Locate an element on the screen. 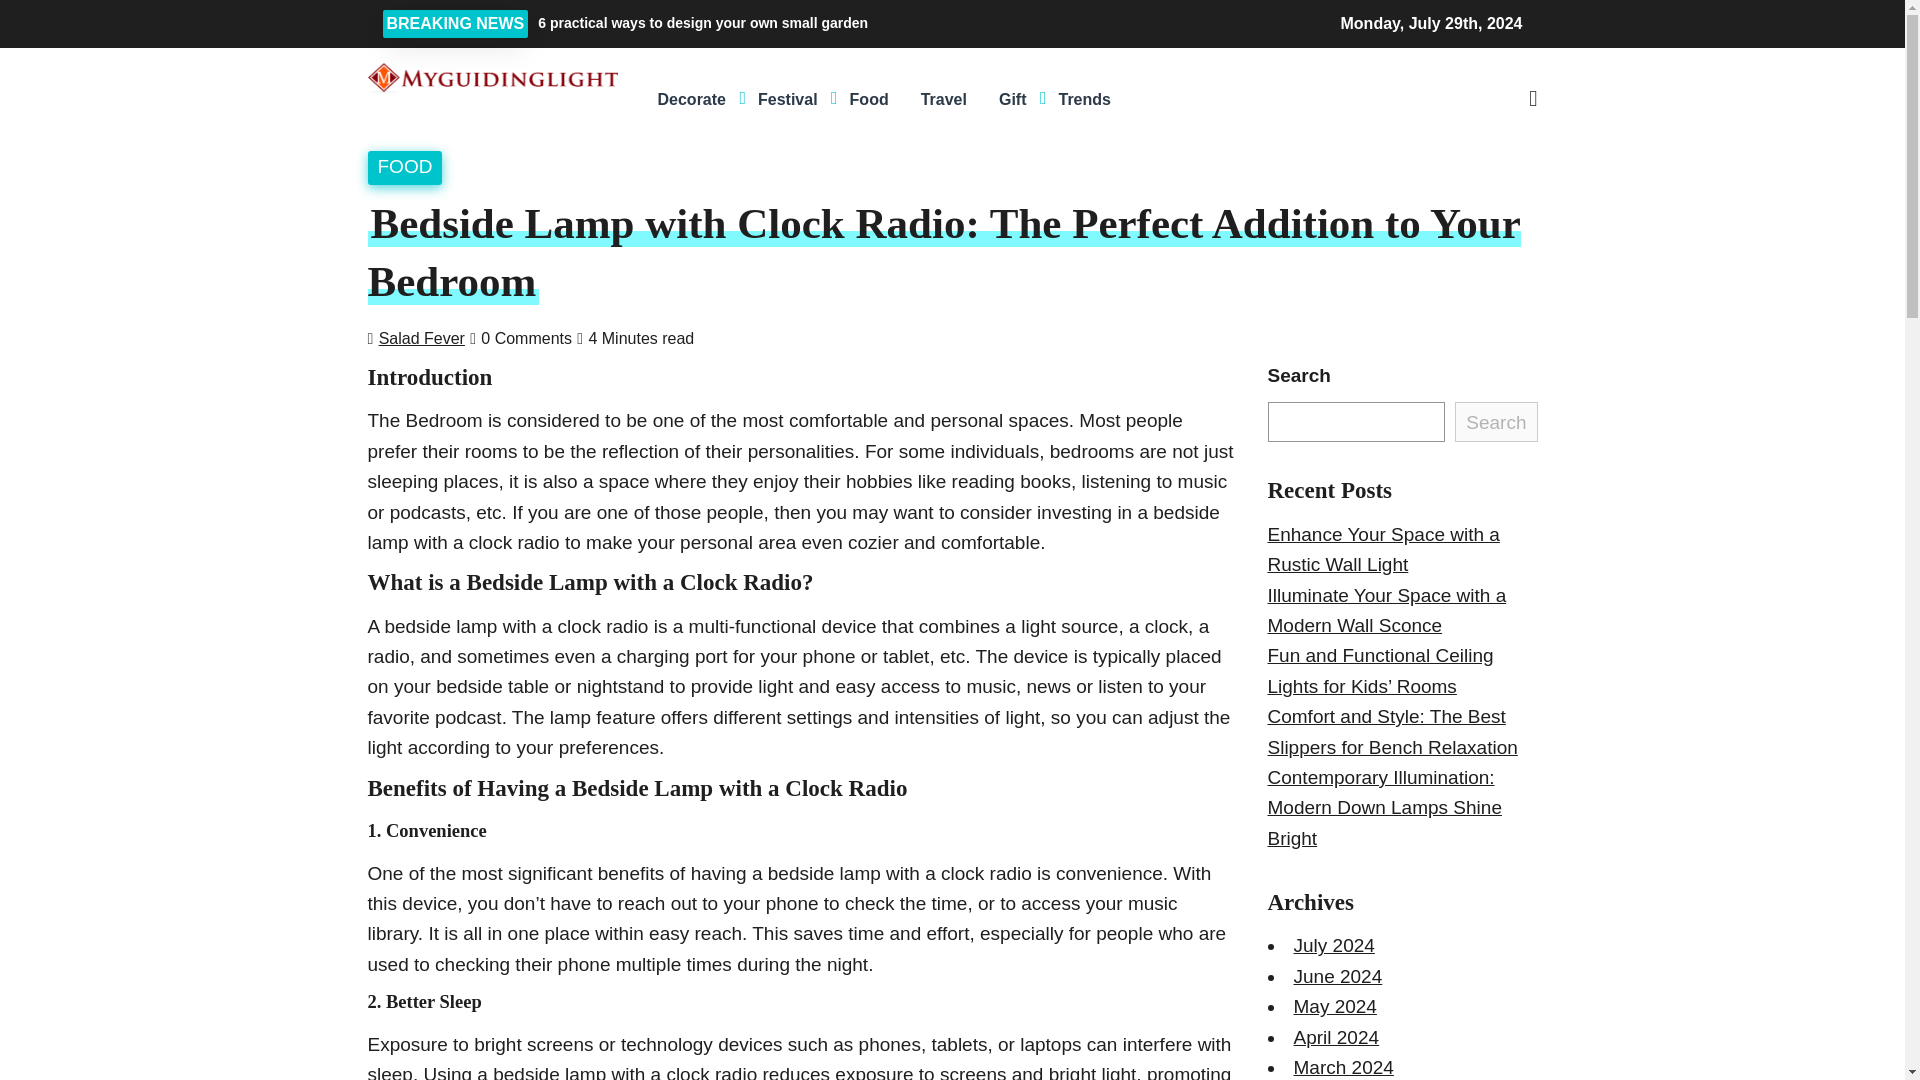 The width and height of the screenshot is (1920, 1080). Decorate is located at coordinates (691, 100).